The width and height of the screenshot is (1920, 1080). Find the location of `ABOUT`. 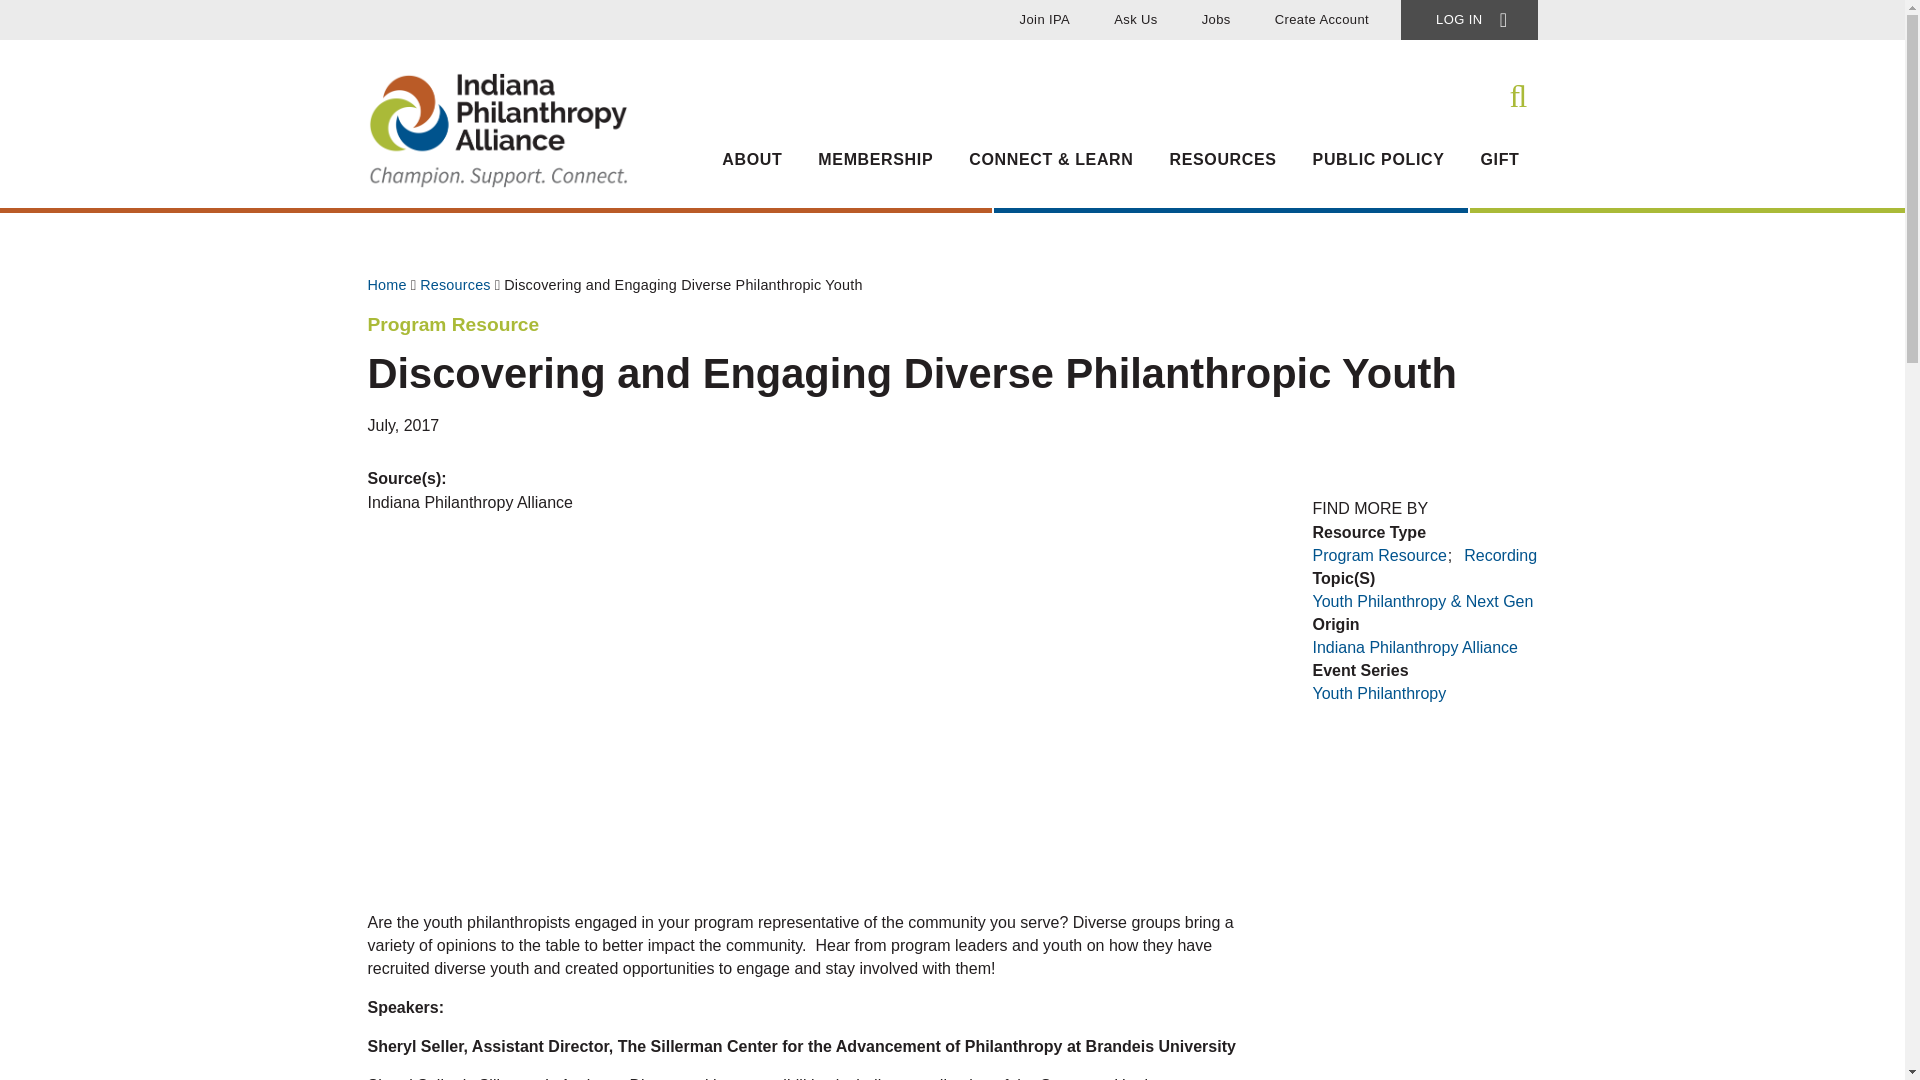

ABOUT is located at coordinates (752, 170).